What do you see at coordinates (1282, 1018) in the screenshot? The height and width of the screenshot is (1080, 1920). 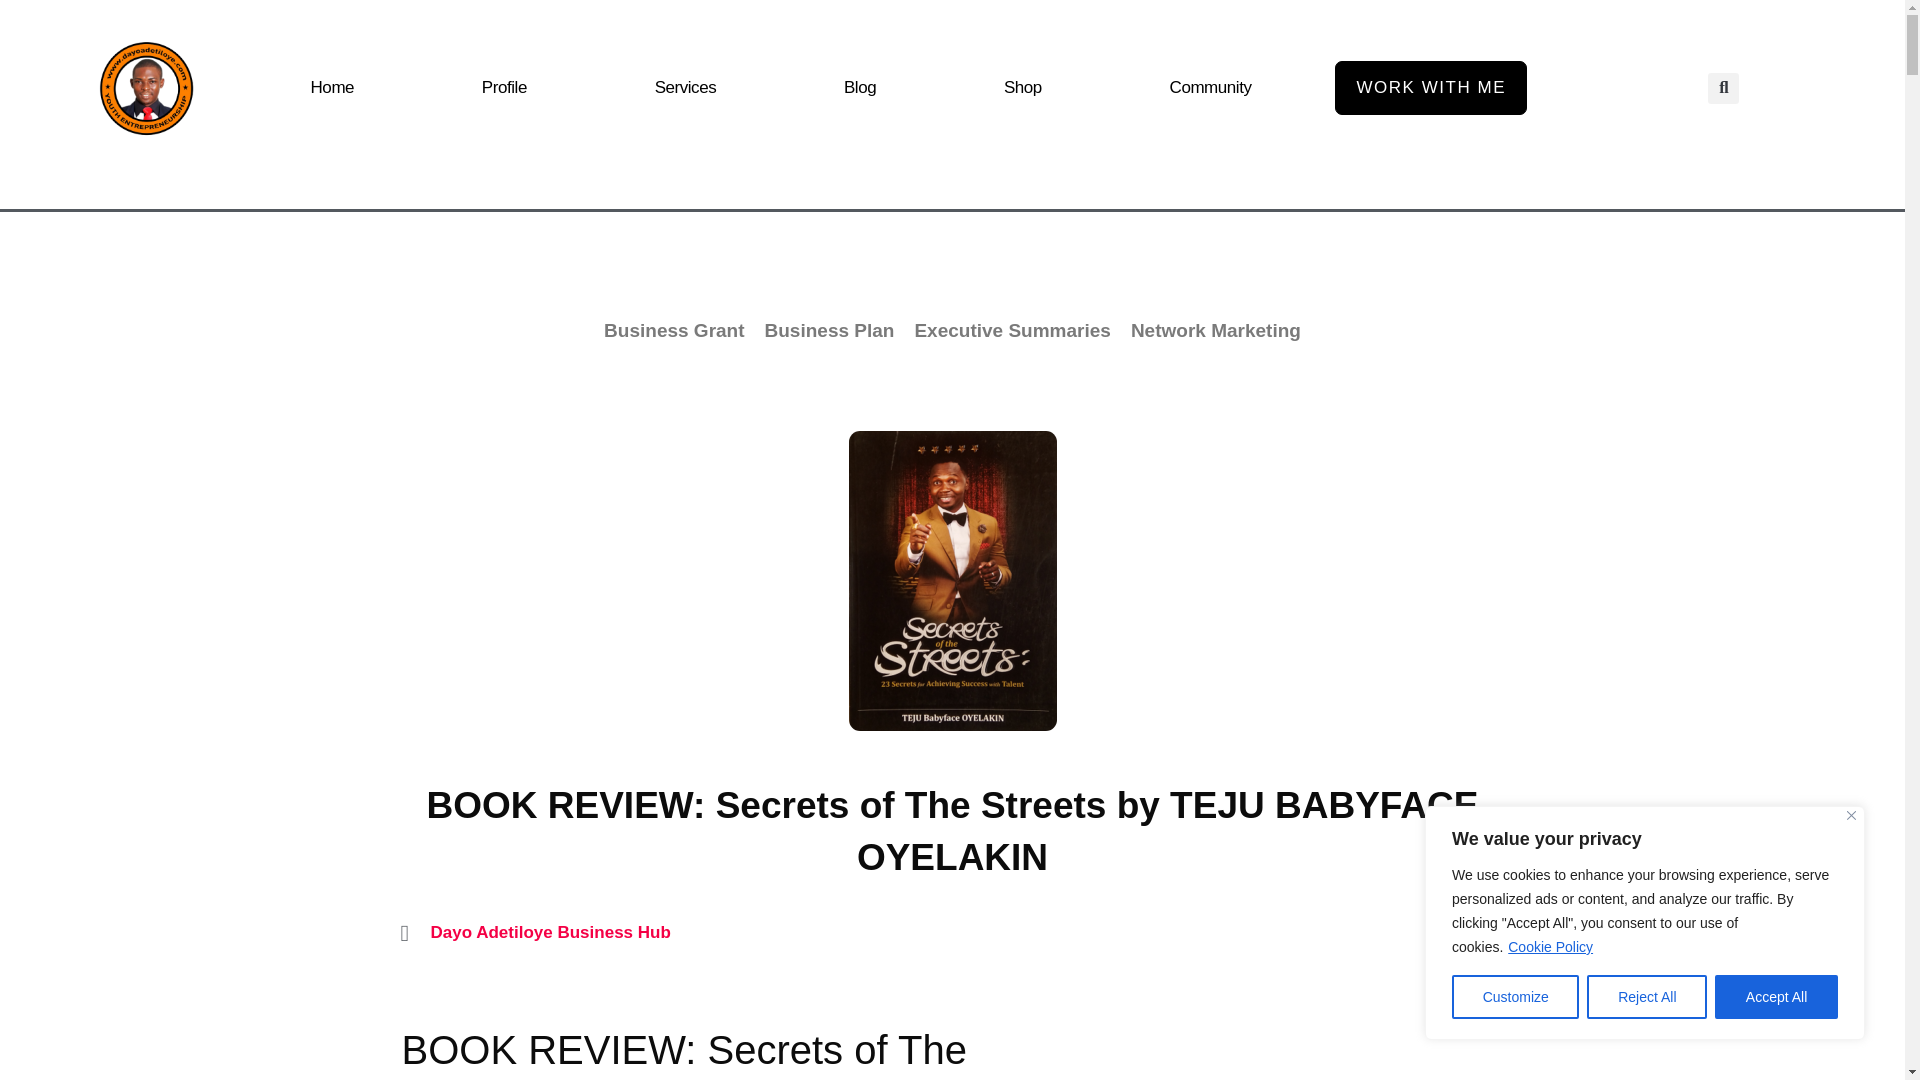 I see `Advertisement` at bounding box center [1282, 1018].